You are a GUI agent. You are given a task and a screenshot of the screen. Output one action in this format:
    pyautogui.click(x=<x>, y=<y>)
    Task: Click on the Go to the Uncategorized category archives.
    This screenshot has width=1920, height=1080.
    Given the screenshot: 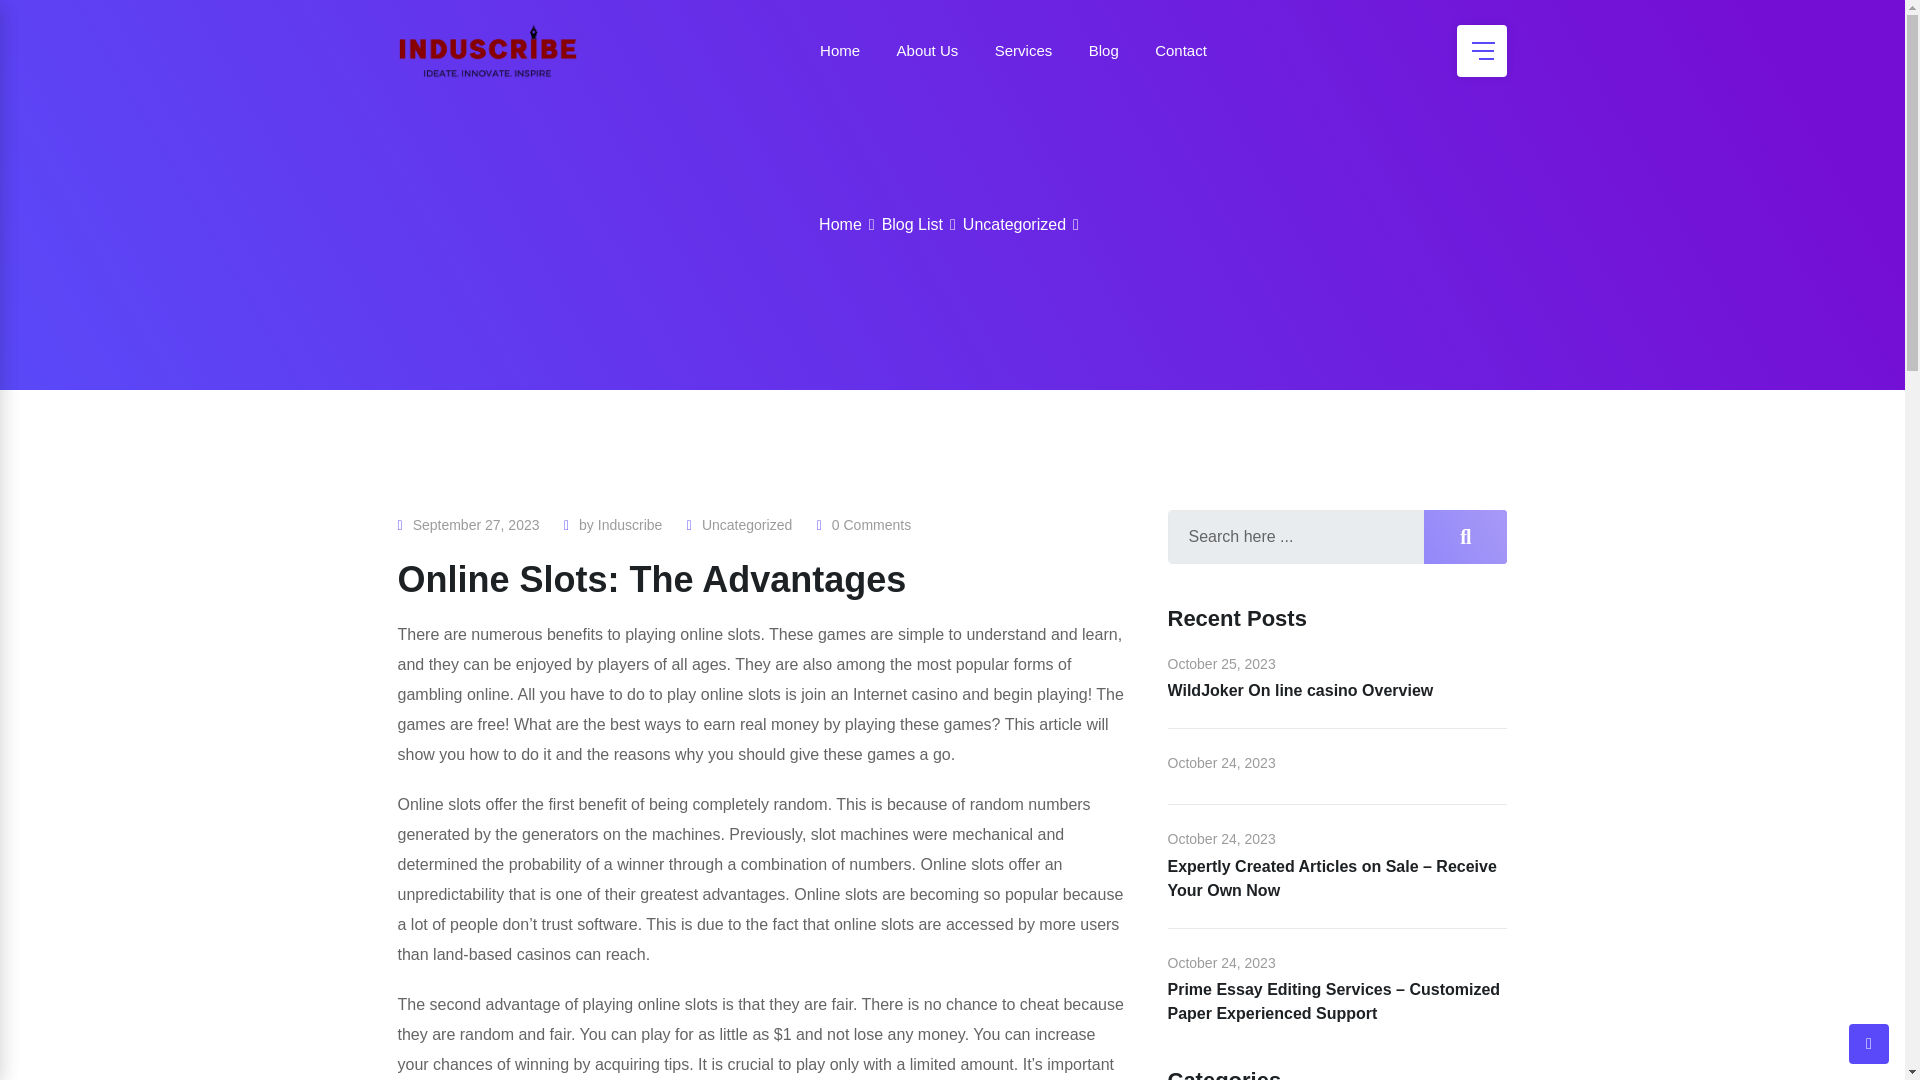 What is the action you would take?
    pyautogui.click(x=1014, y=224)
    